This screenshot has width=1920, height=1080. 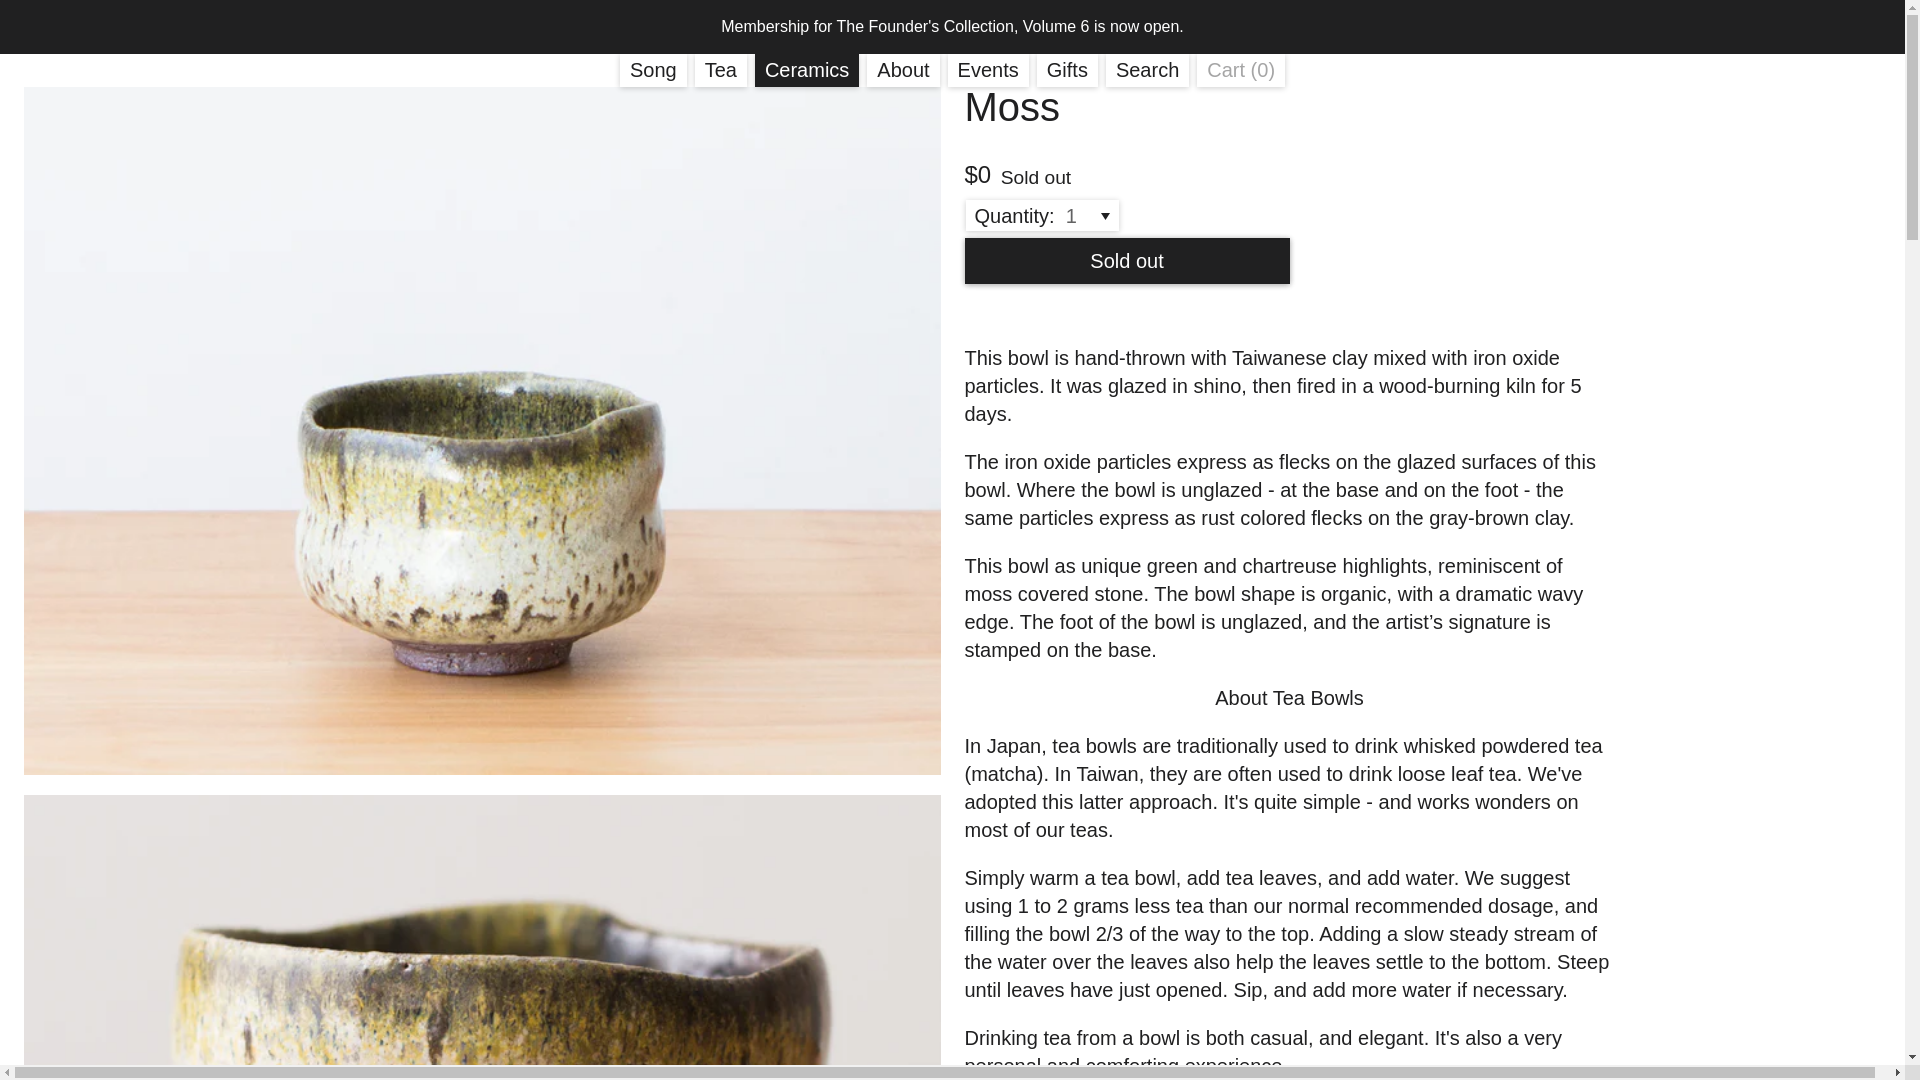 What do you see at coordinates (654, 70) in the screenshot?
I see `Song` at bounding box center [654, 70].